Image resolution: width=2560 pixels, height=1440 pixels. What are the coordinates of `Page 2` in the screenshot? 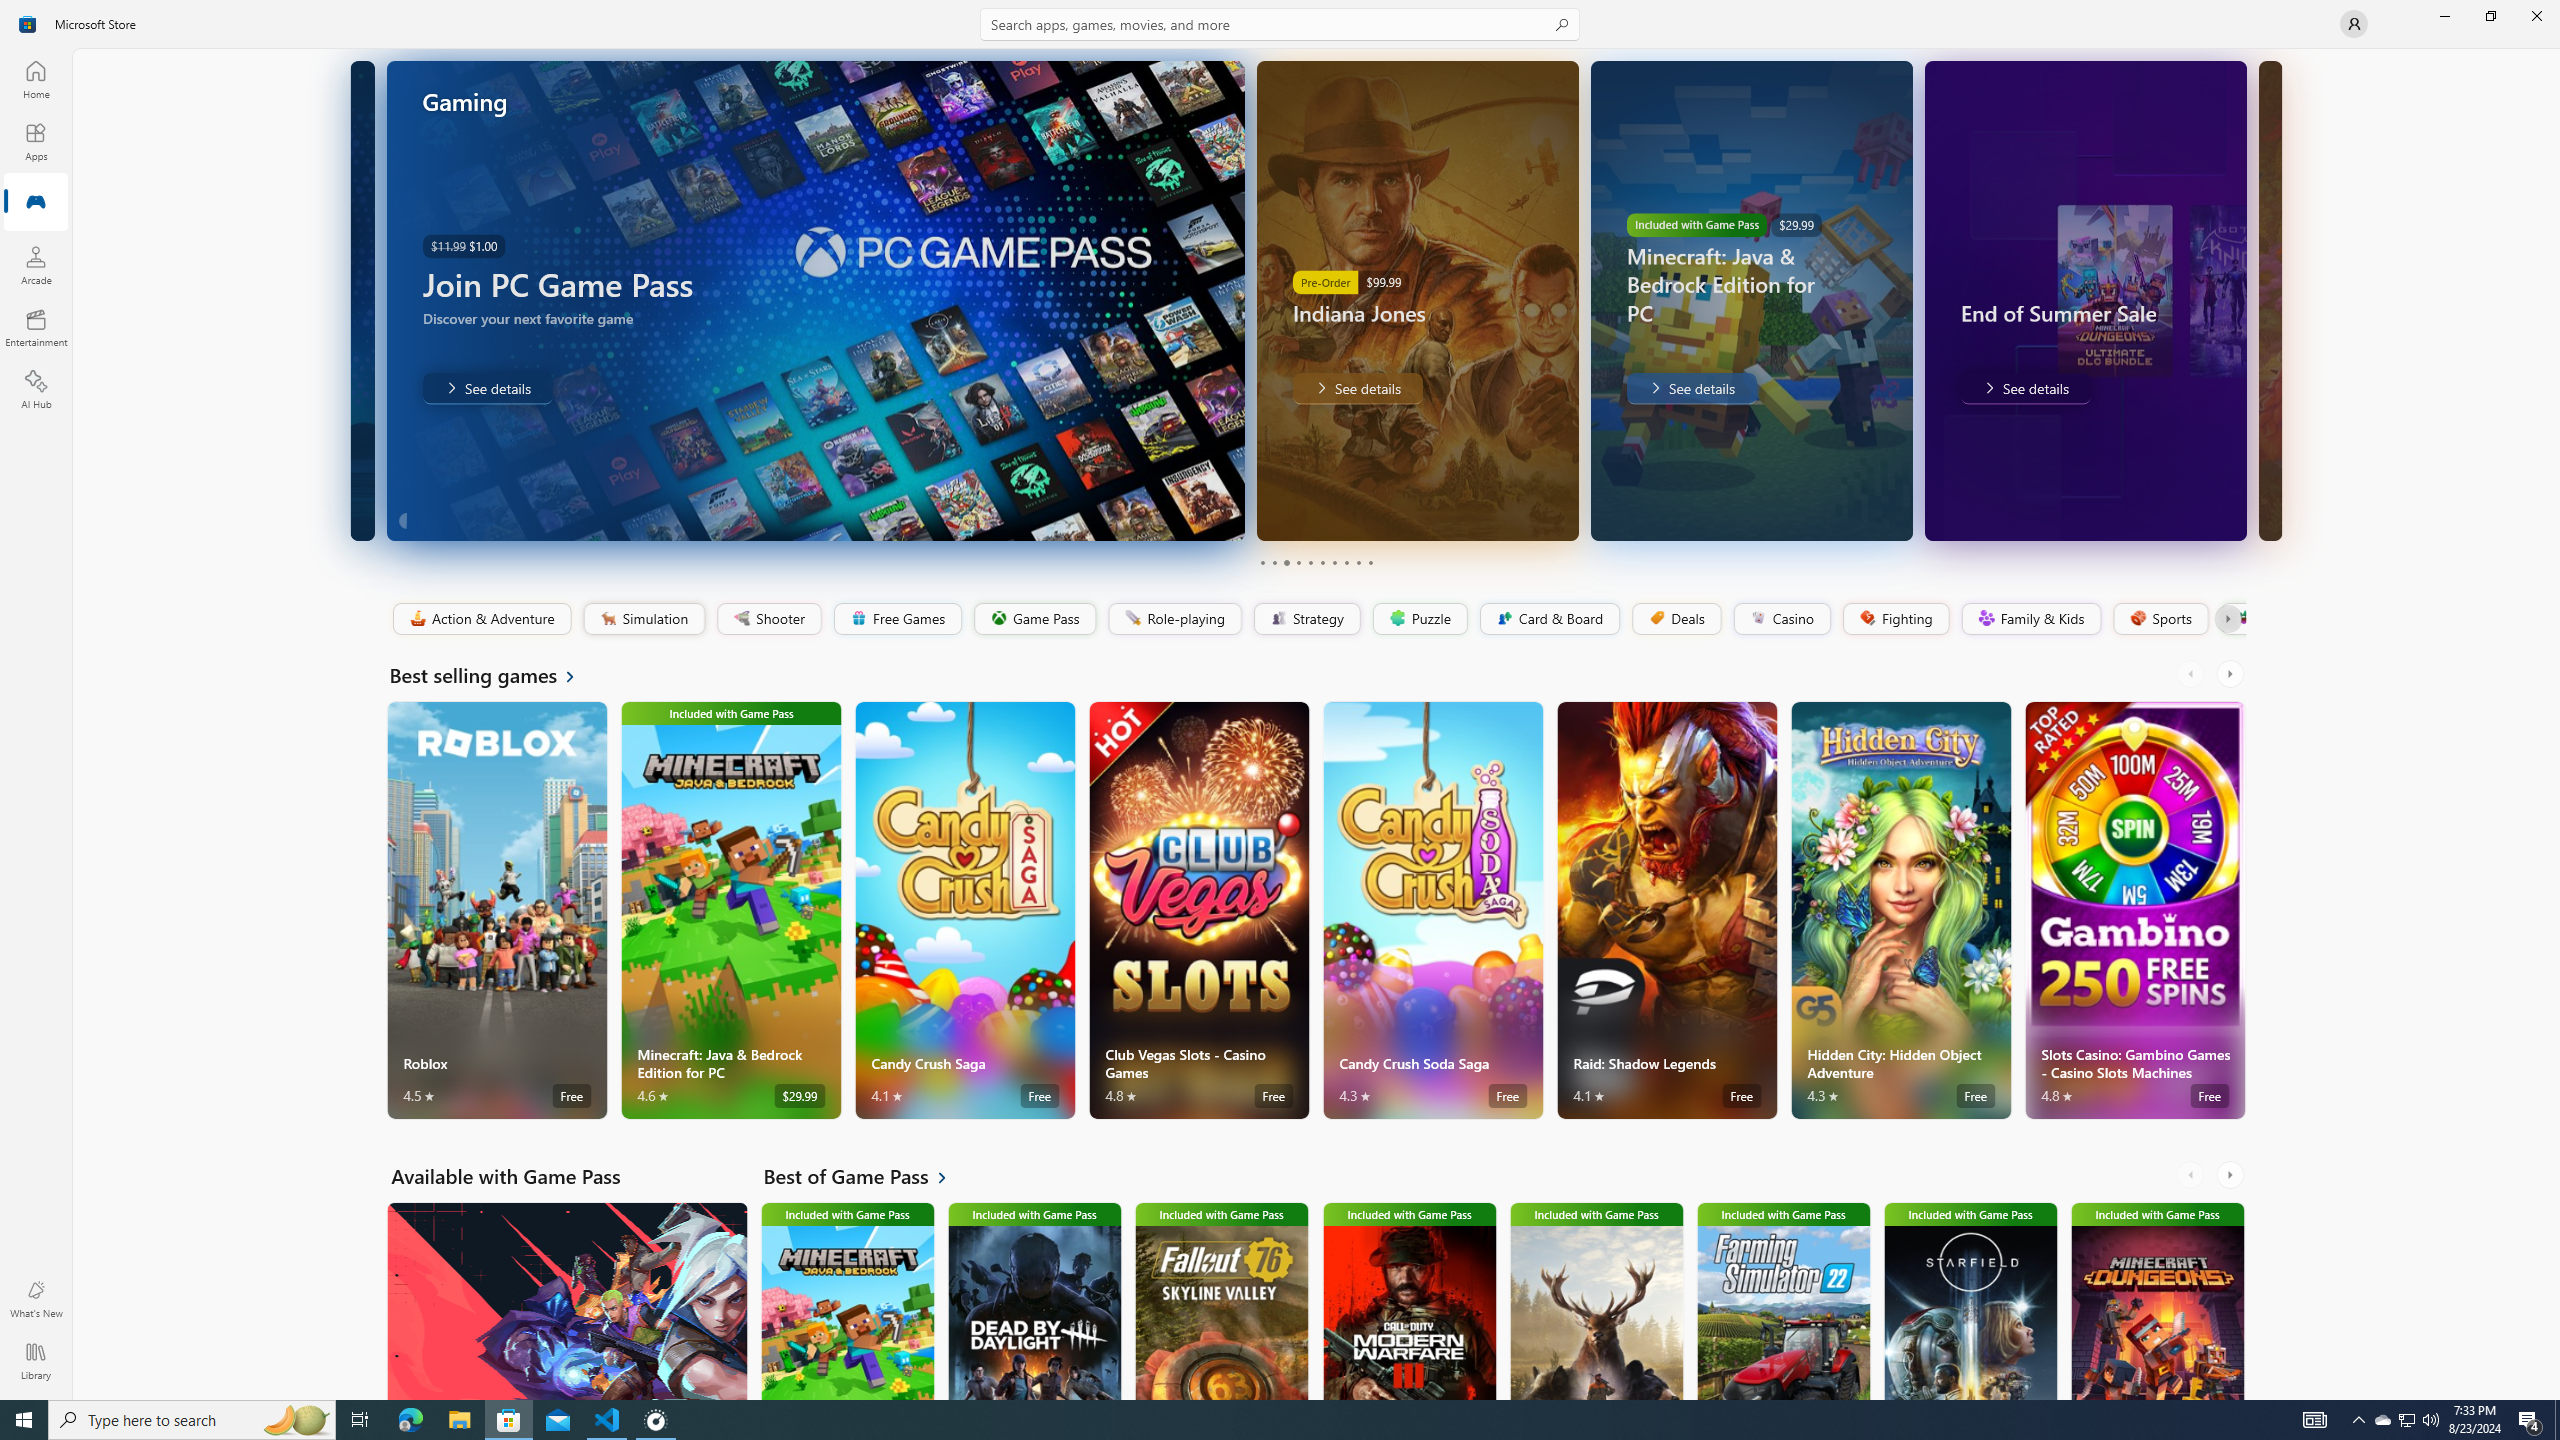 It's located at (1274, 562).